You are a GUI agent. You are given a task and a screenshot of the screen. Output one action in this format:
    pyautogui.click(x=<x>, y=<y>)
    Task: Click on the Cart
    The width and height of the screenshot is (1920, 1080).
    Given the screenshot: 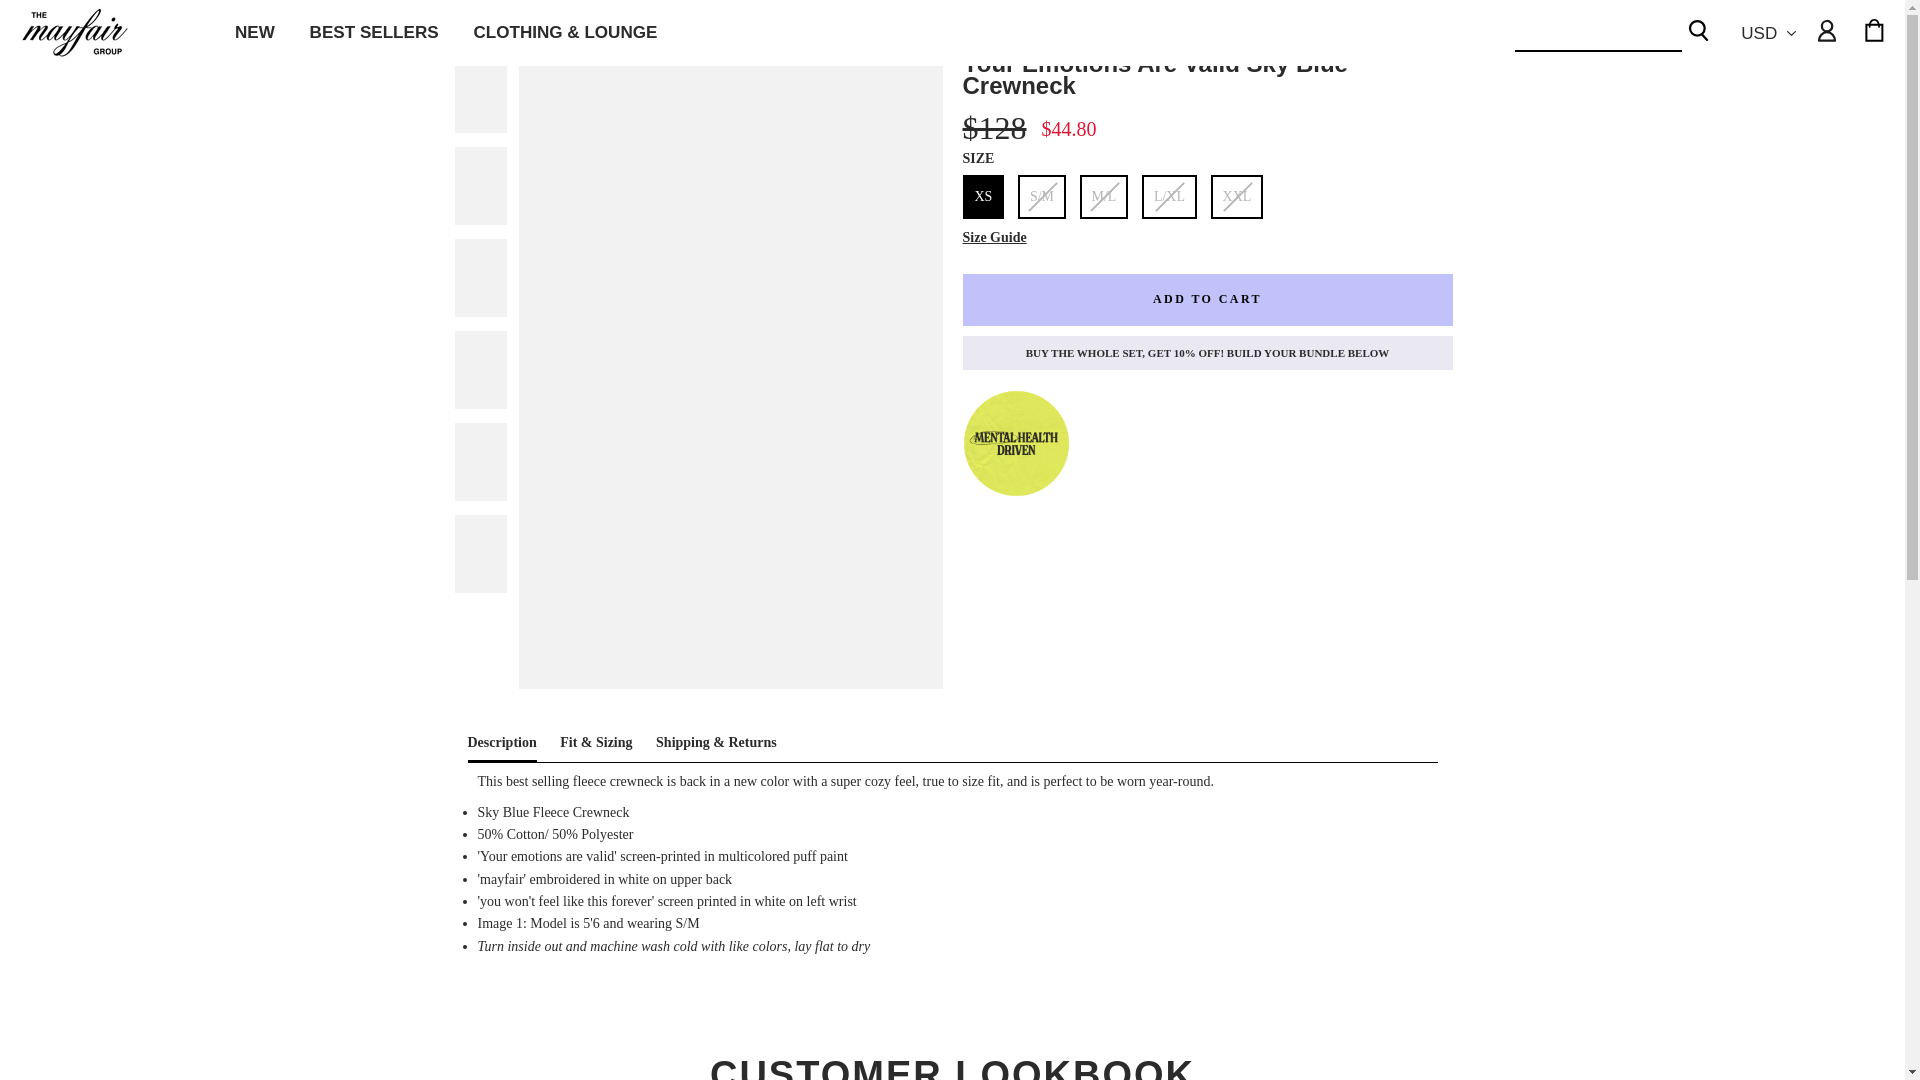 What is the action you would take?
    pyautogui.click(x=1875, y=32)
    